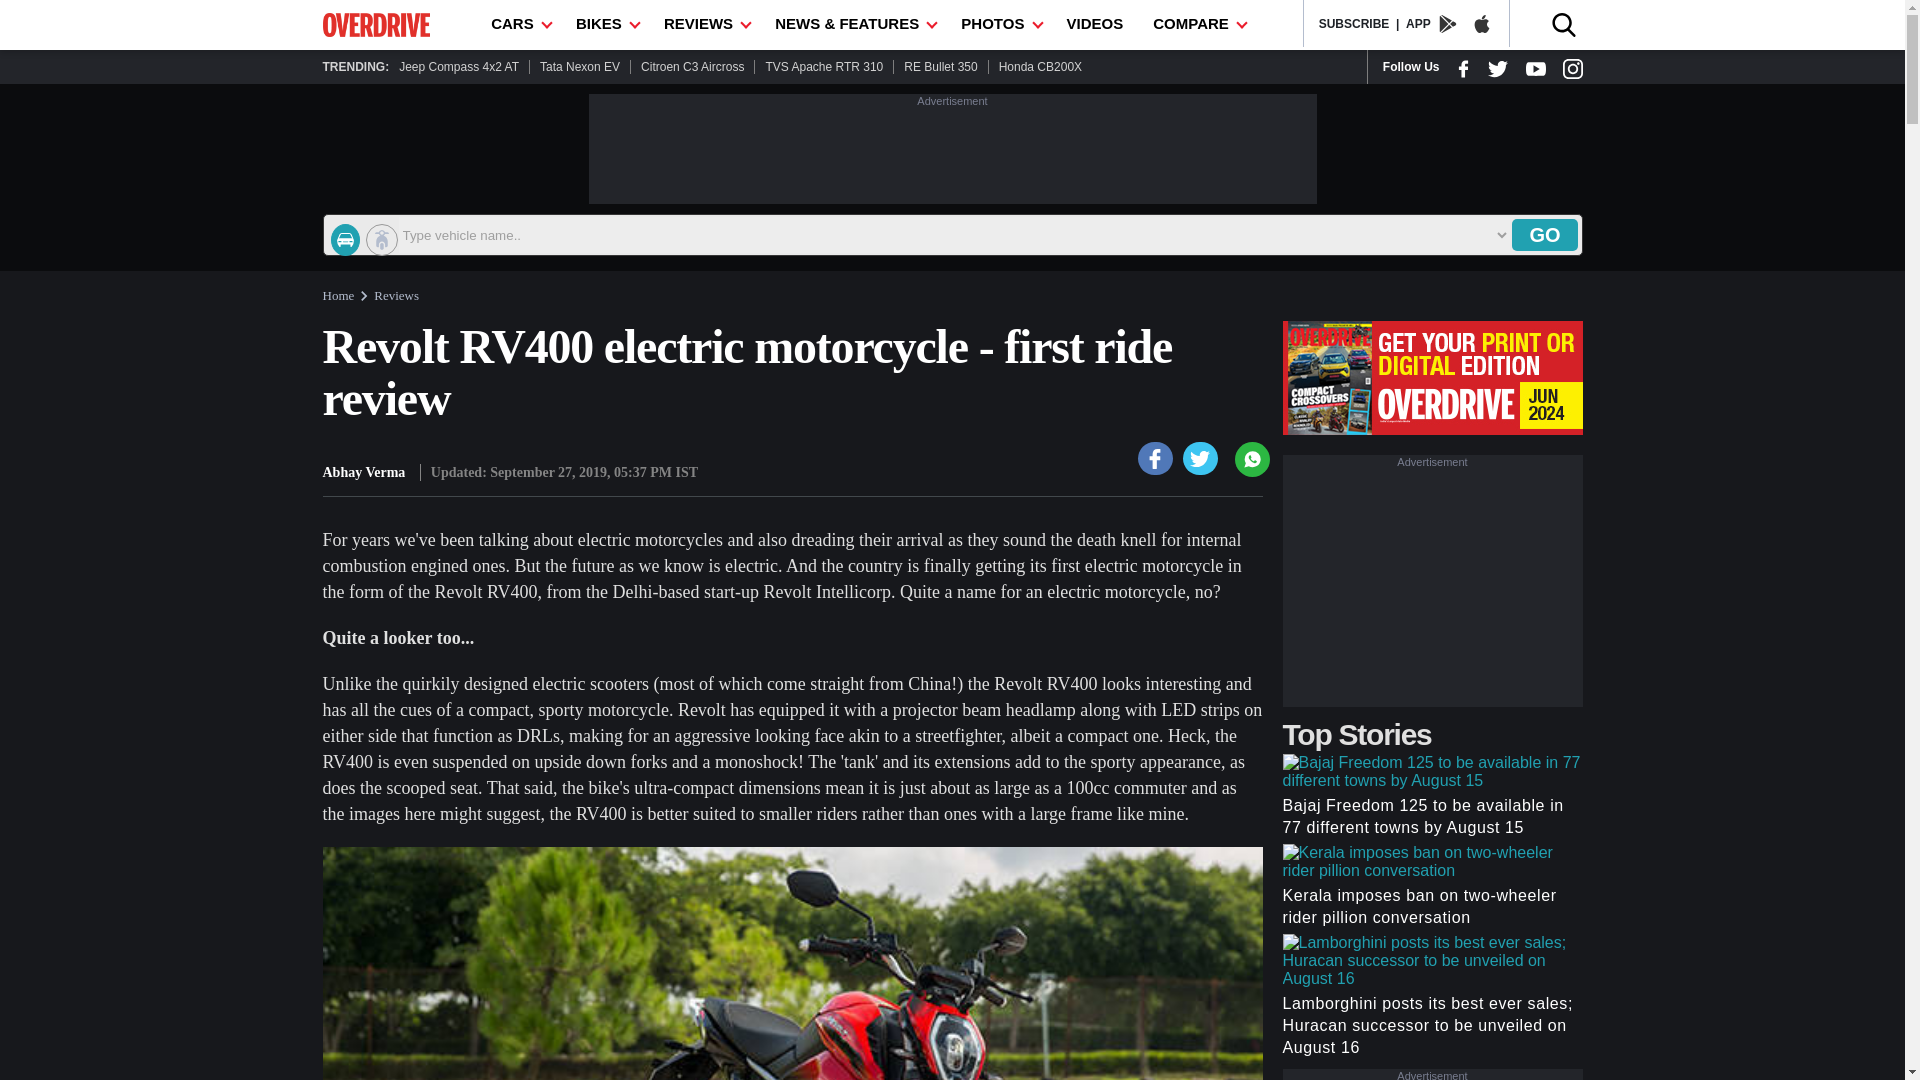 The height and width of the screenshot is (1080, 1920). Describe the element at coordinates (792, 963) in the screenshot. I see `Revolt RV400 electric motorcycle - first ride review` at that location.